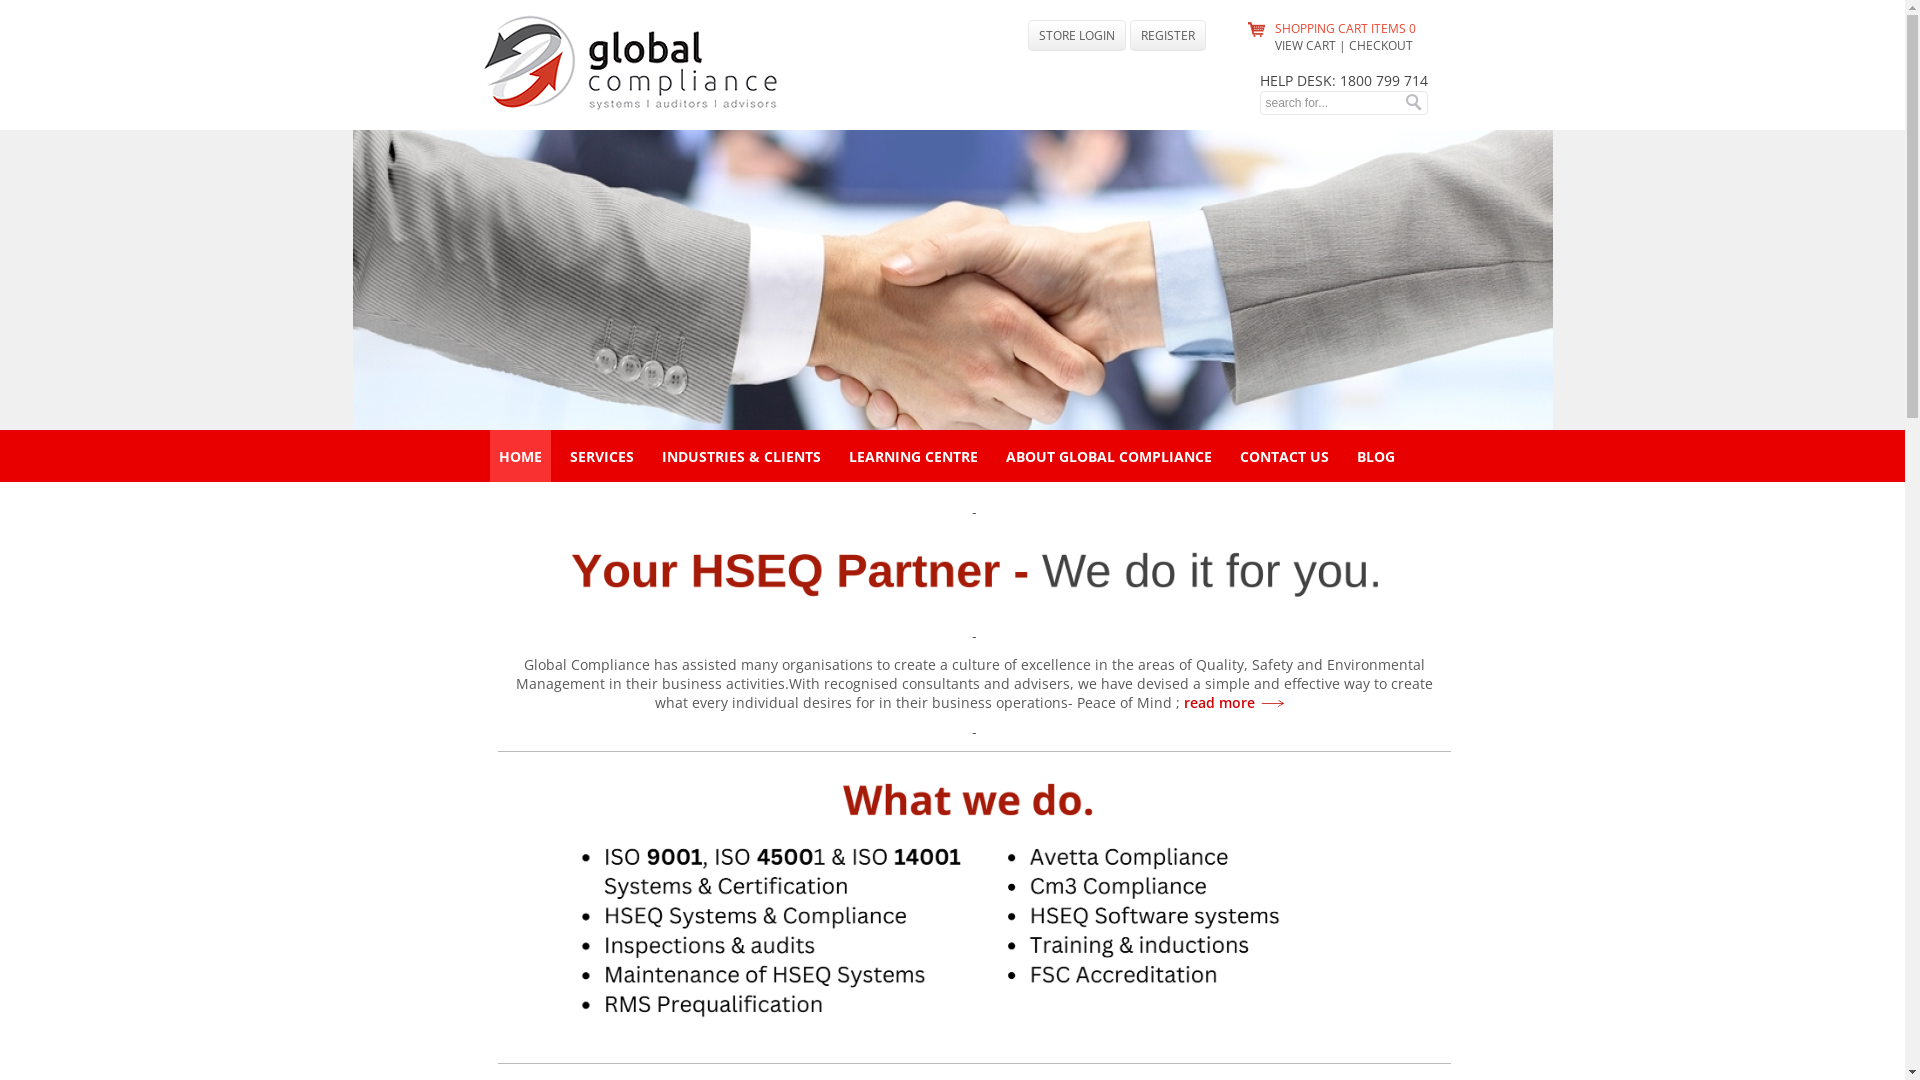 Image resolution: width=1920 pixels, height=1080 pixels. Describe the element at coordinates (914, 456) in the screenshot. I see `LEARNING CENTRE` at that location.